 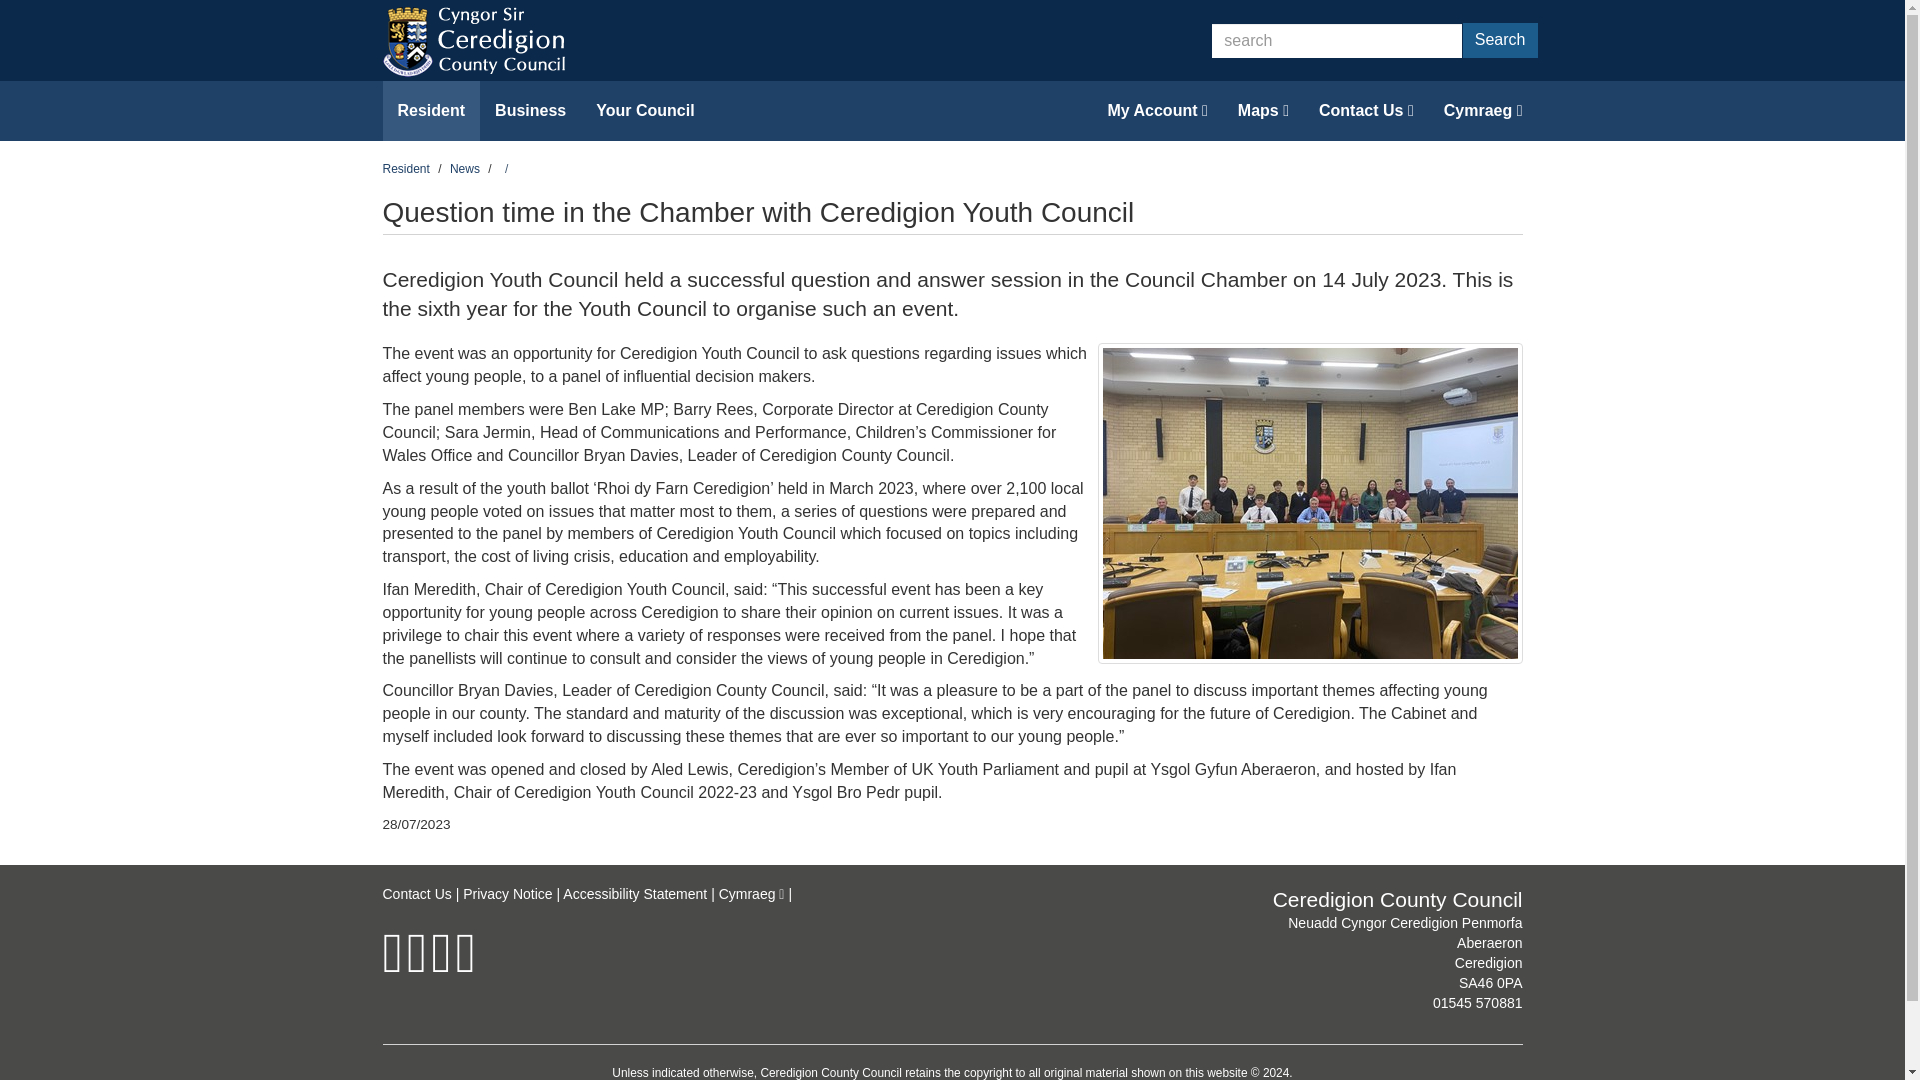 I want to click on Privacy Notice, so click(x=507, y=893).